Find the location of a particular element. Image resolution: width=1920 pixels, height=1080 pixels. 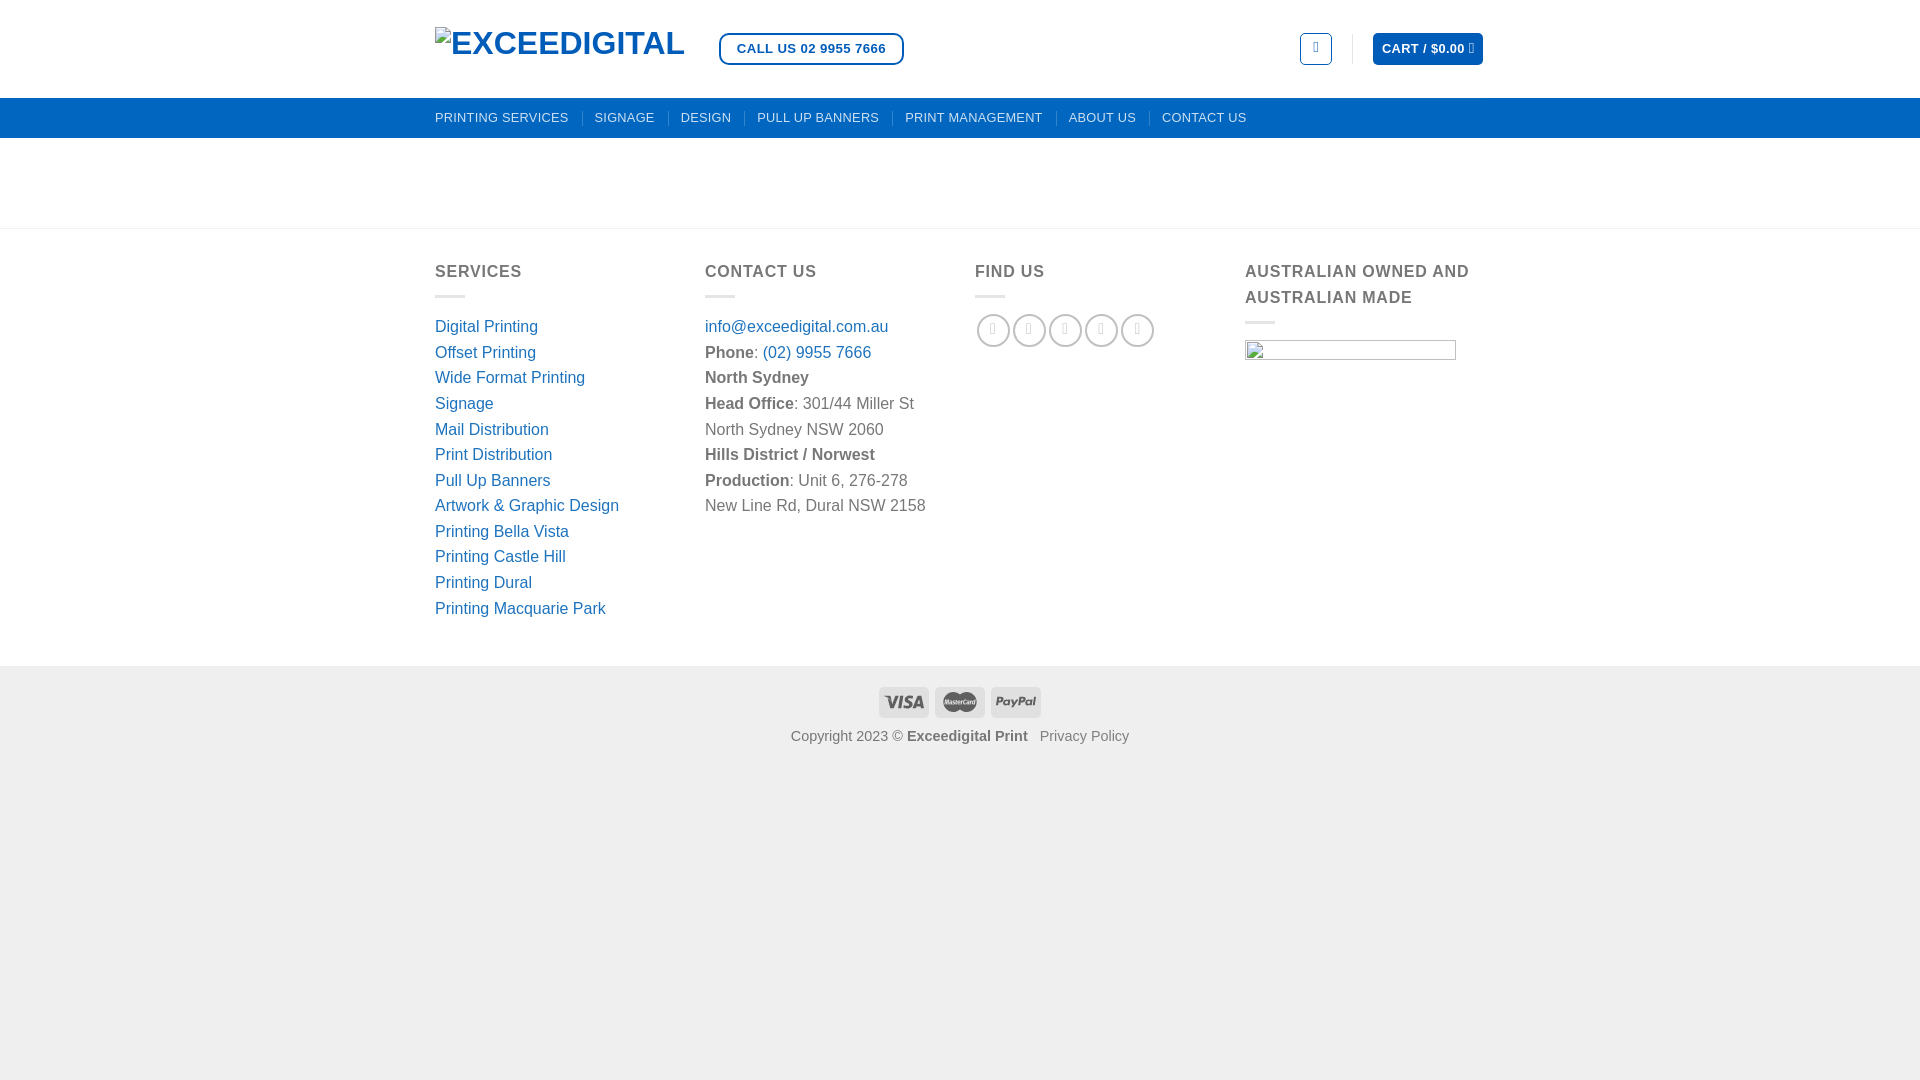

Mail Distribution is located at coordinates (492, 430).